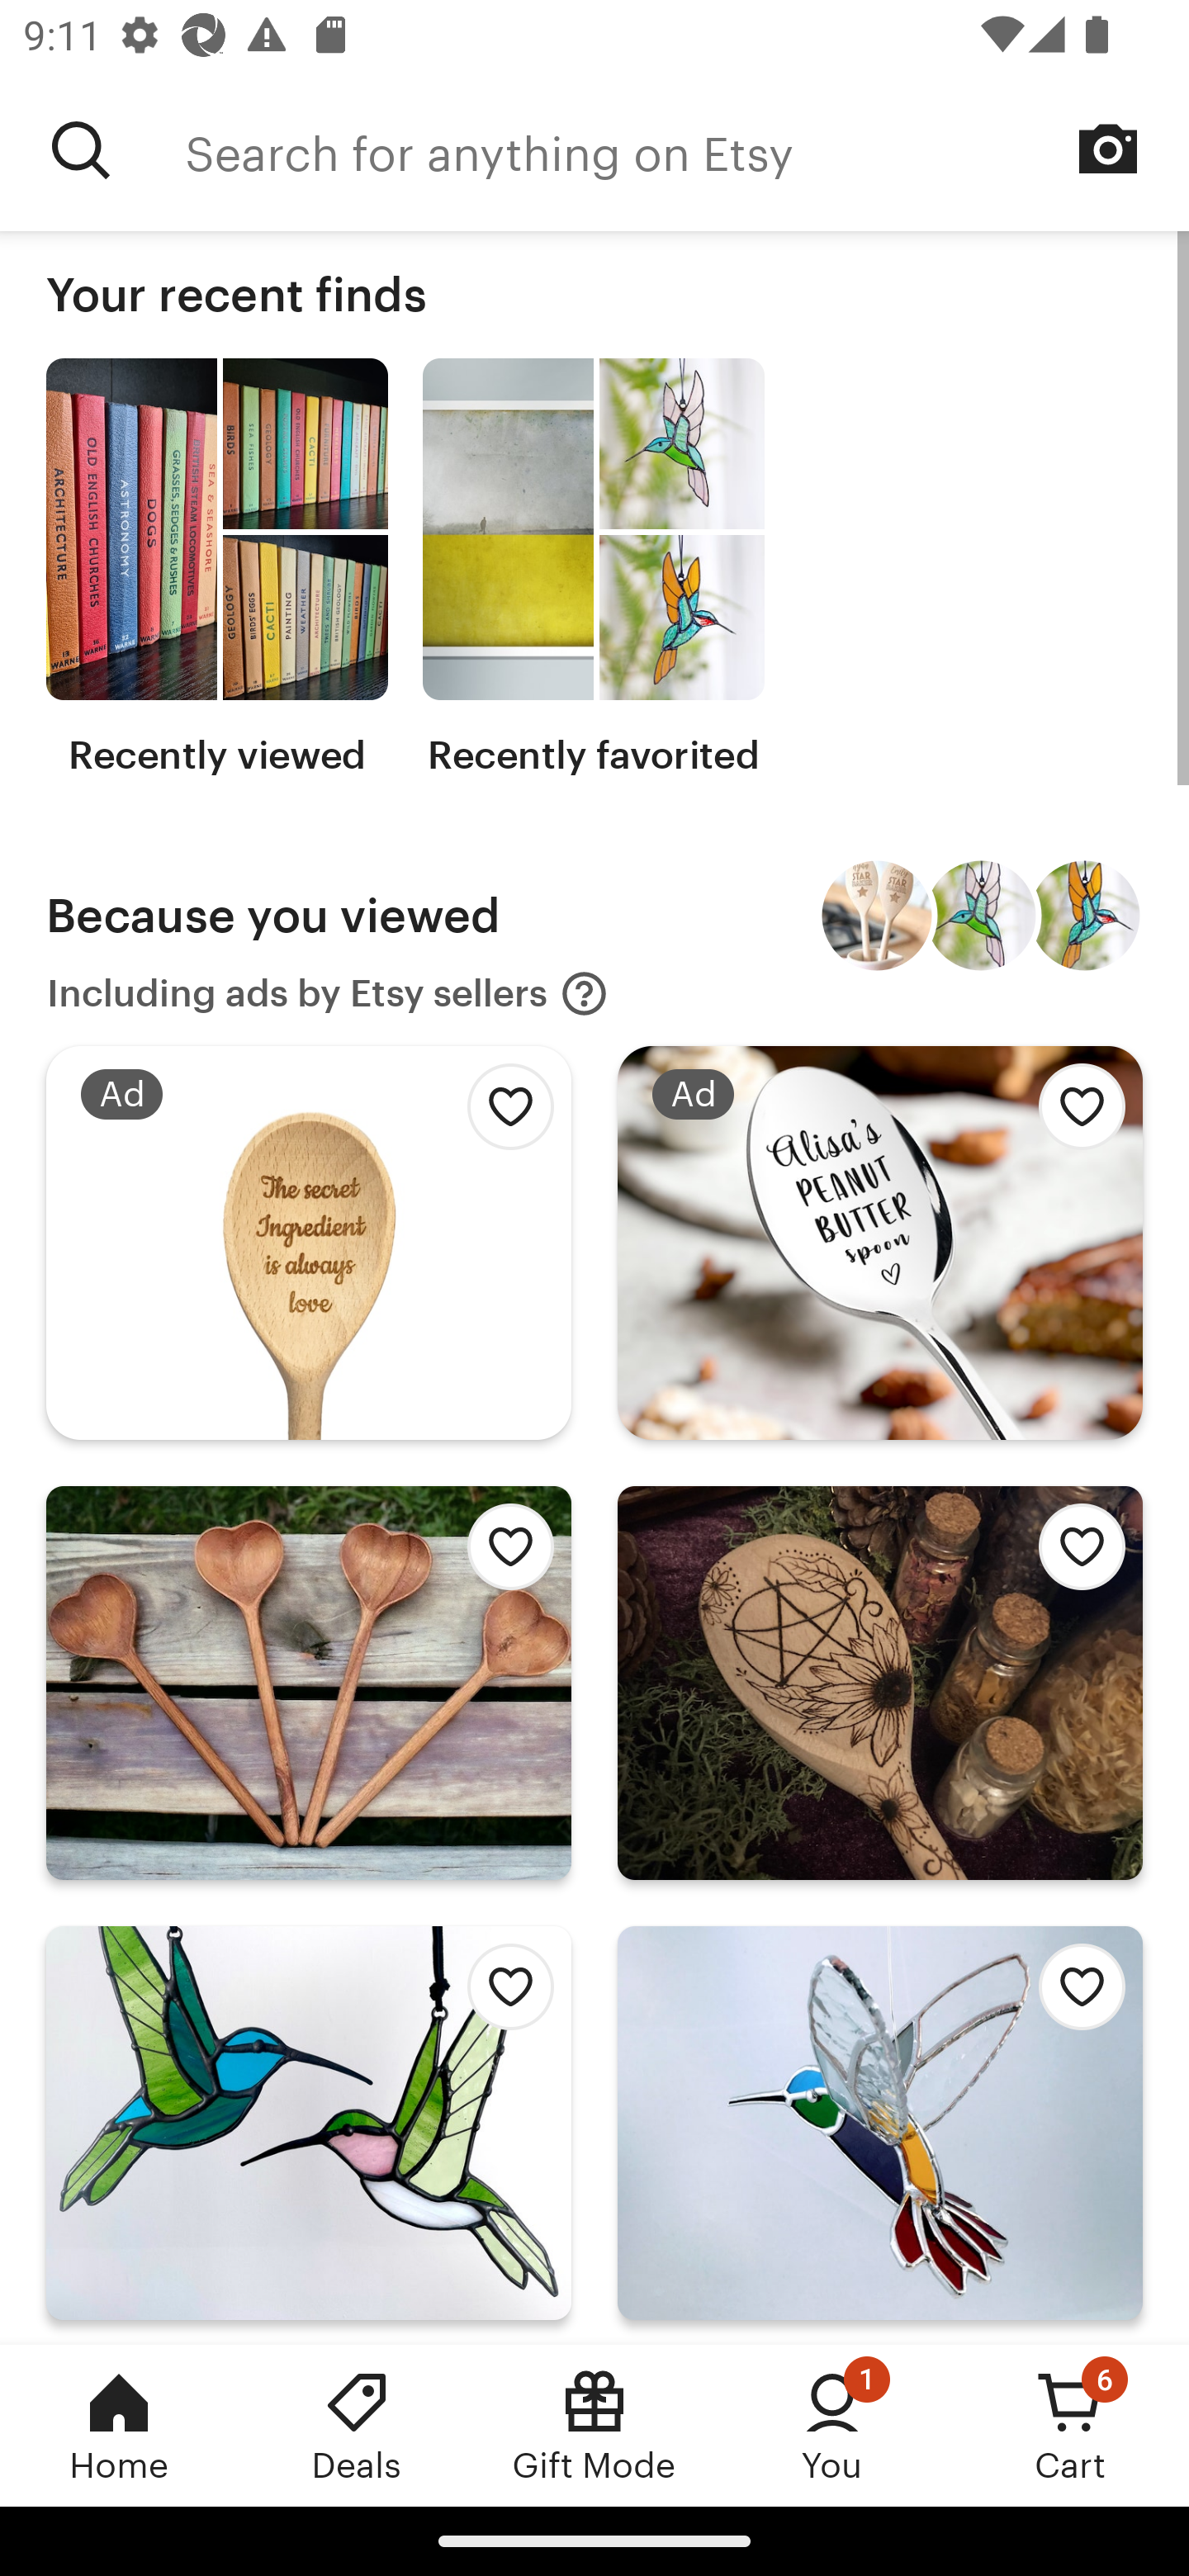  Describe the element at coordinates (357, 2425) in the screenshot. I see `Deals` at that location.